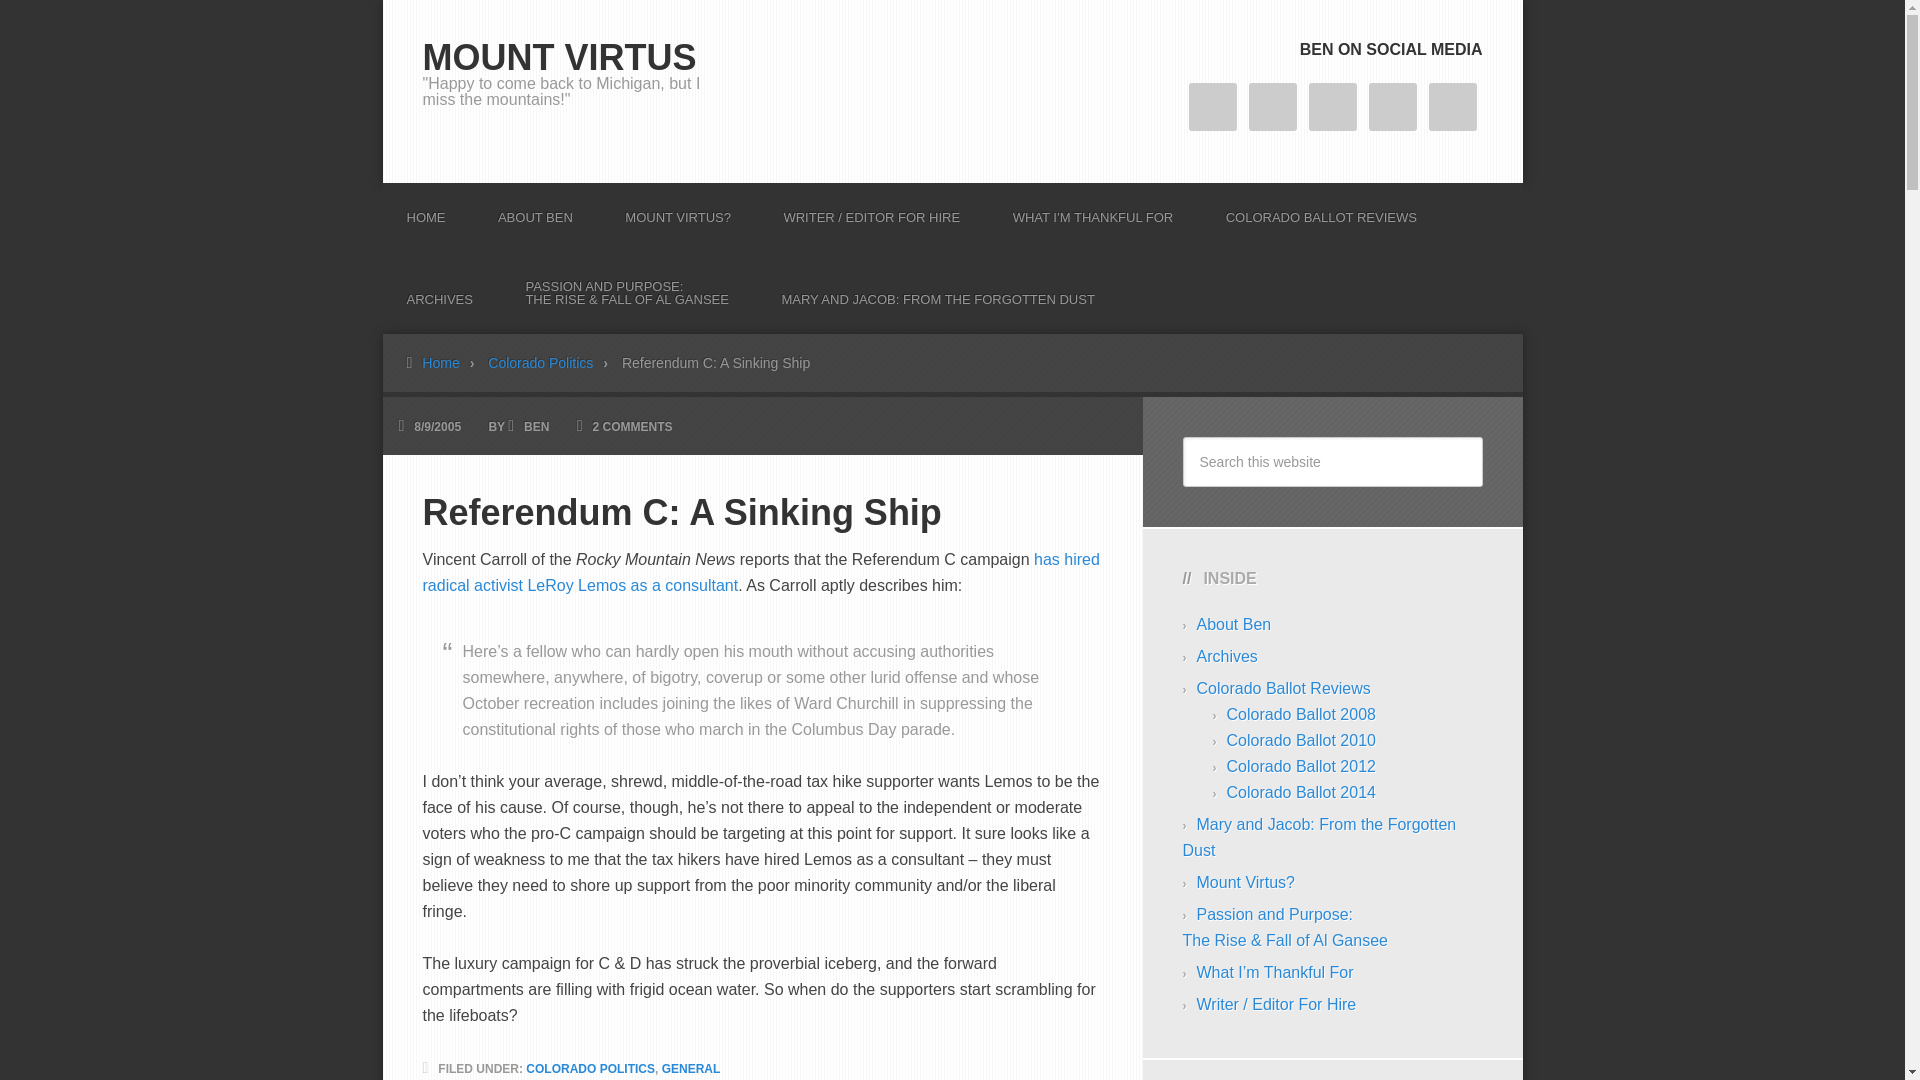 The image size is (1920, 1080). Describe the element at coordinates (633, 427) in the screenshot. I see `2 COMMENTS` at that location.